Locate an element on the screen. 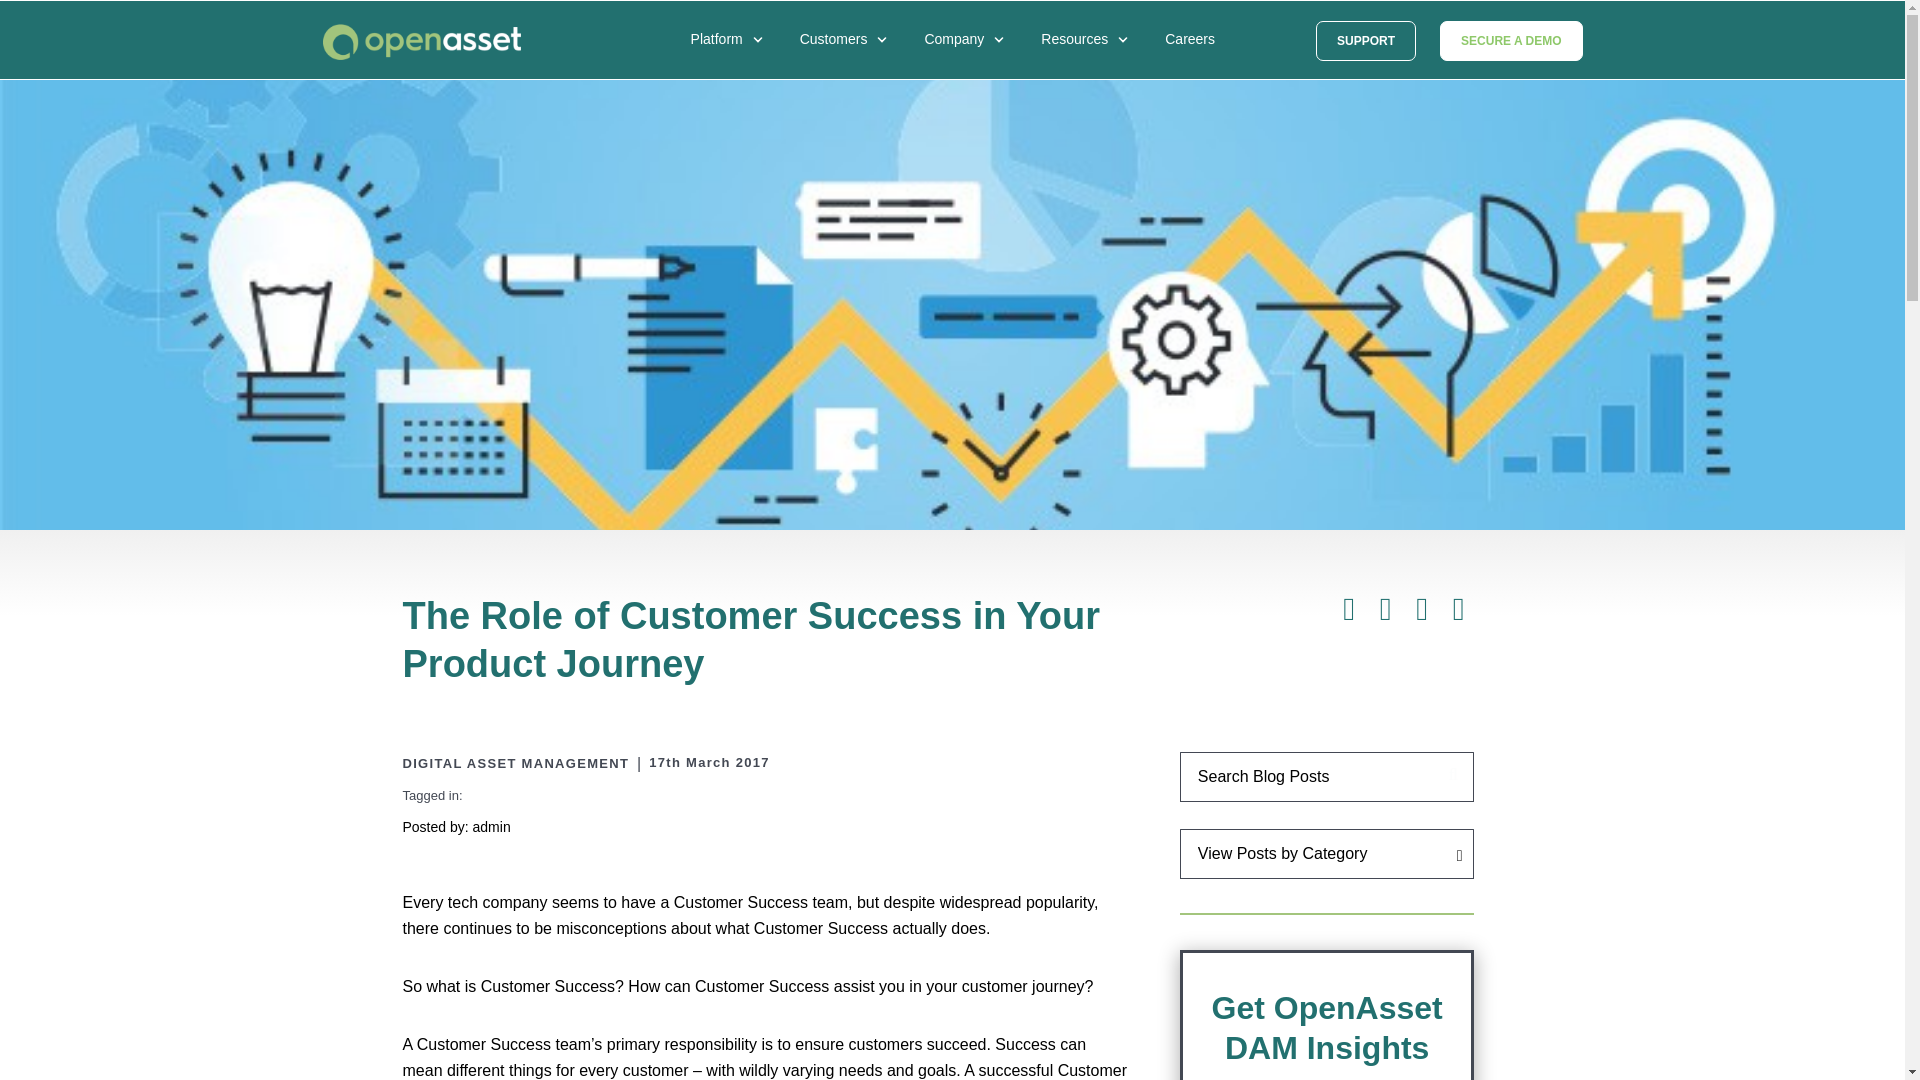 The image size is (1920, 1080). OpenAsset is located at coordinates (422, 44).